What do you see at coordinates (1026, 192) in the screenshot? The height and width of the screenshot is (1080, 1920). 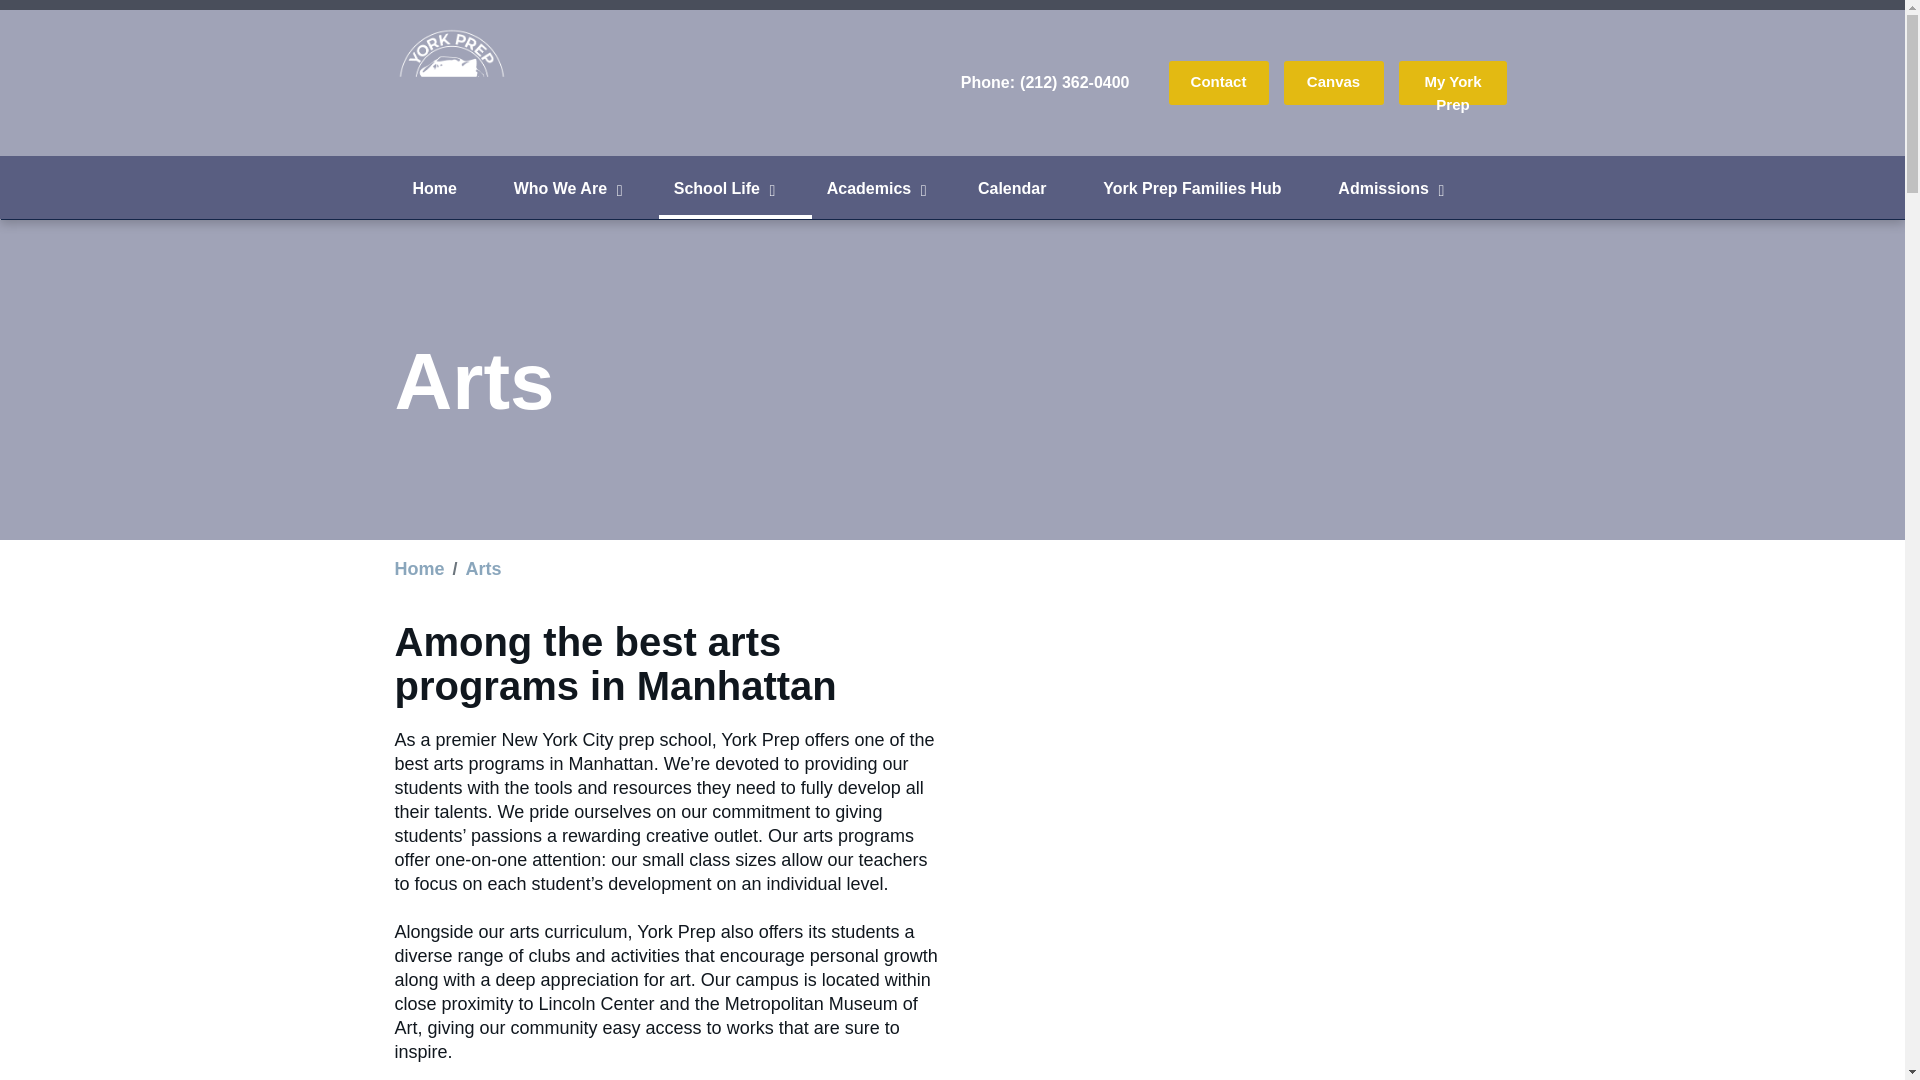 I see `Calendar` at bounding box center [1026, 192].